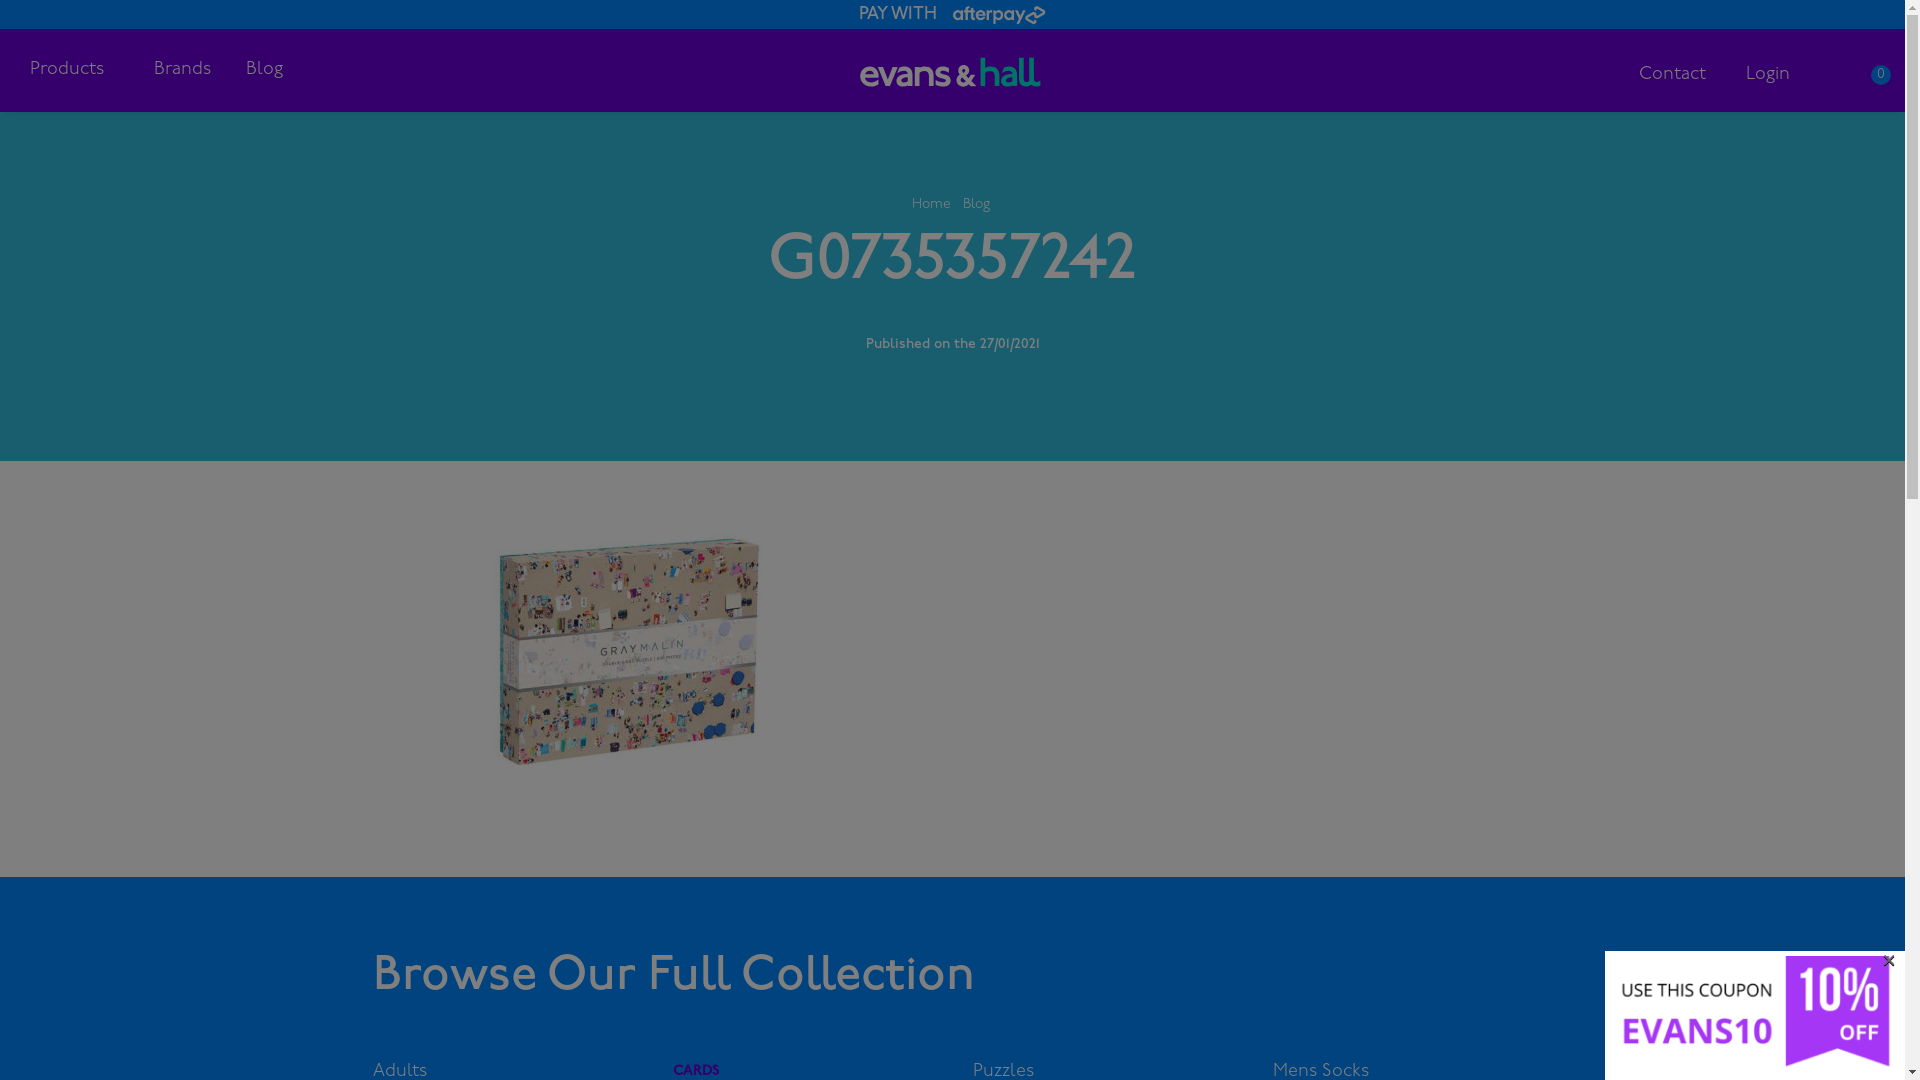 The height and width of the screenshot is (1080, 1920). What do you see at coordinates (932, 204) in the screenshot?
I see `Home` at bounding box center [932, 204].